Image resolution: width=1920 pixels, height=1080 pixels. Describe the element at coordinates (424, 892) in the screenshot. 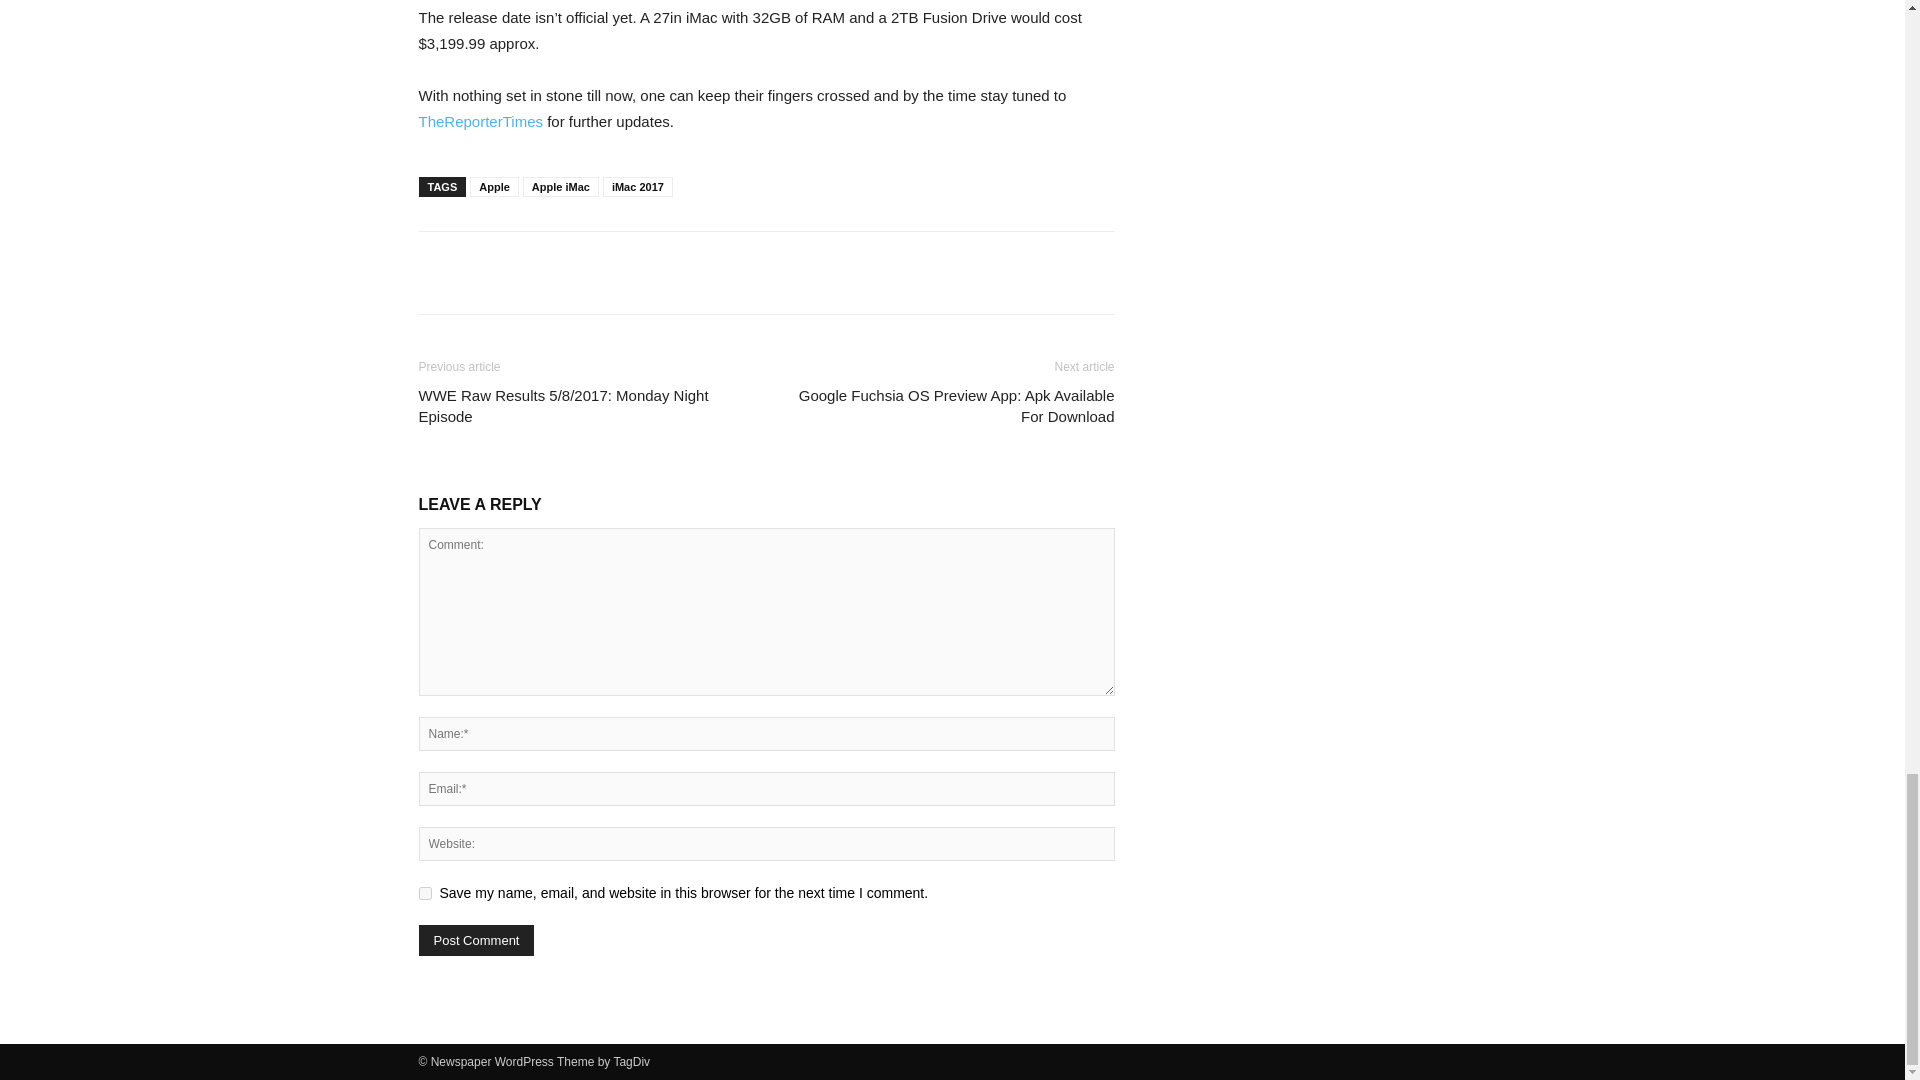

I see `yes` at that location.